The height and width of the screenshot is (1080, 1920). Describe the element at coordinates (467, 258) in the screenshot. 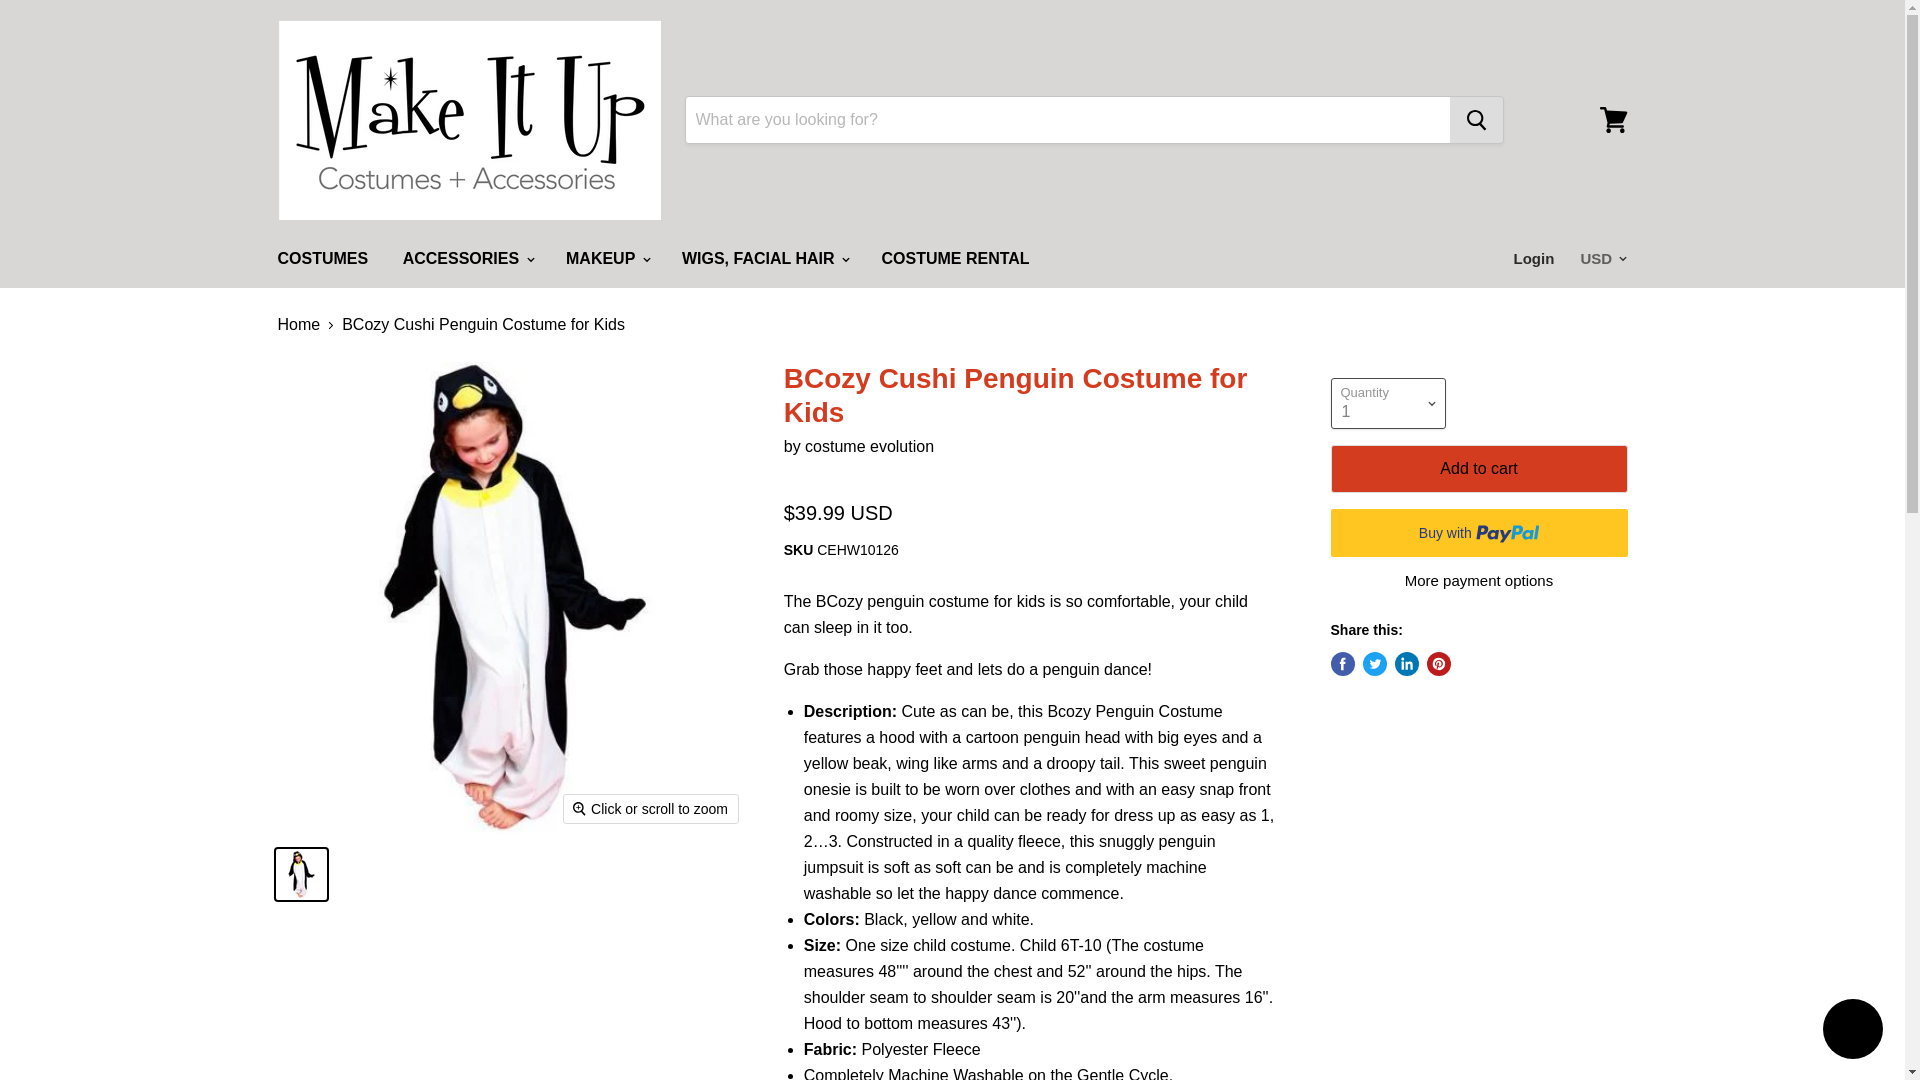

I see `ACCESSORIES` at that location.